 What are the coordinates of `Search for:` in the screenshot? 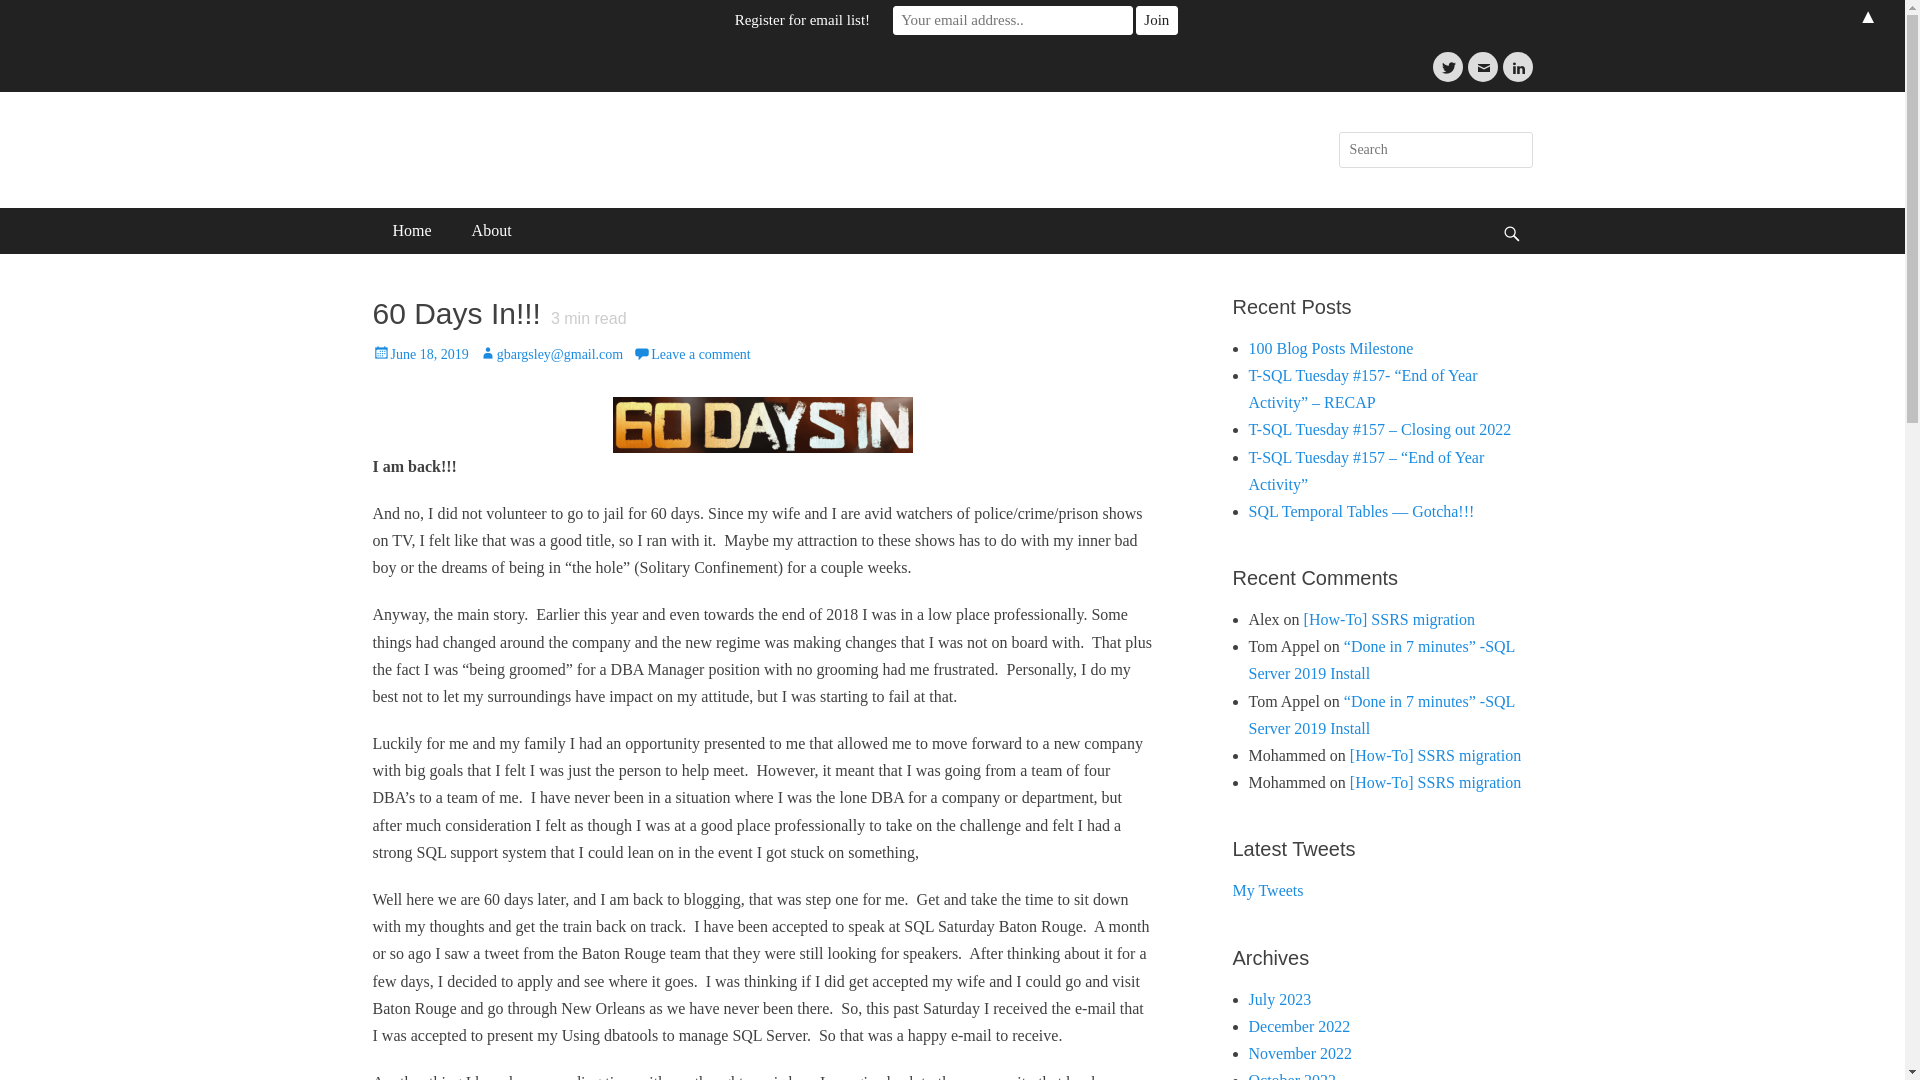 It's located at (1435, 150).